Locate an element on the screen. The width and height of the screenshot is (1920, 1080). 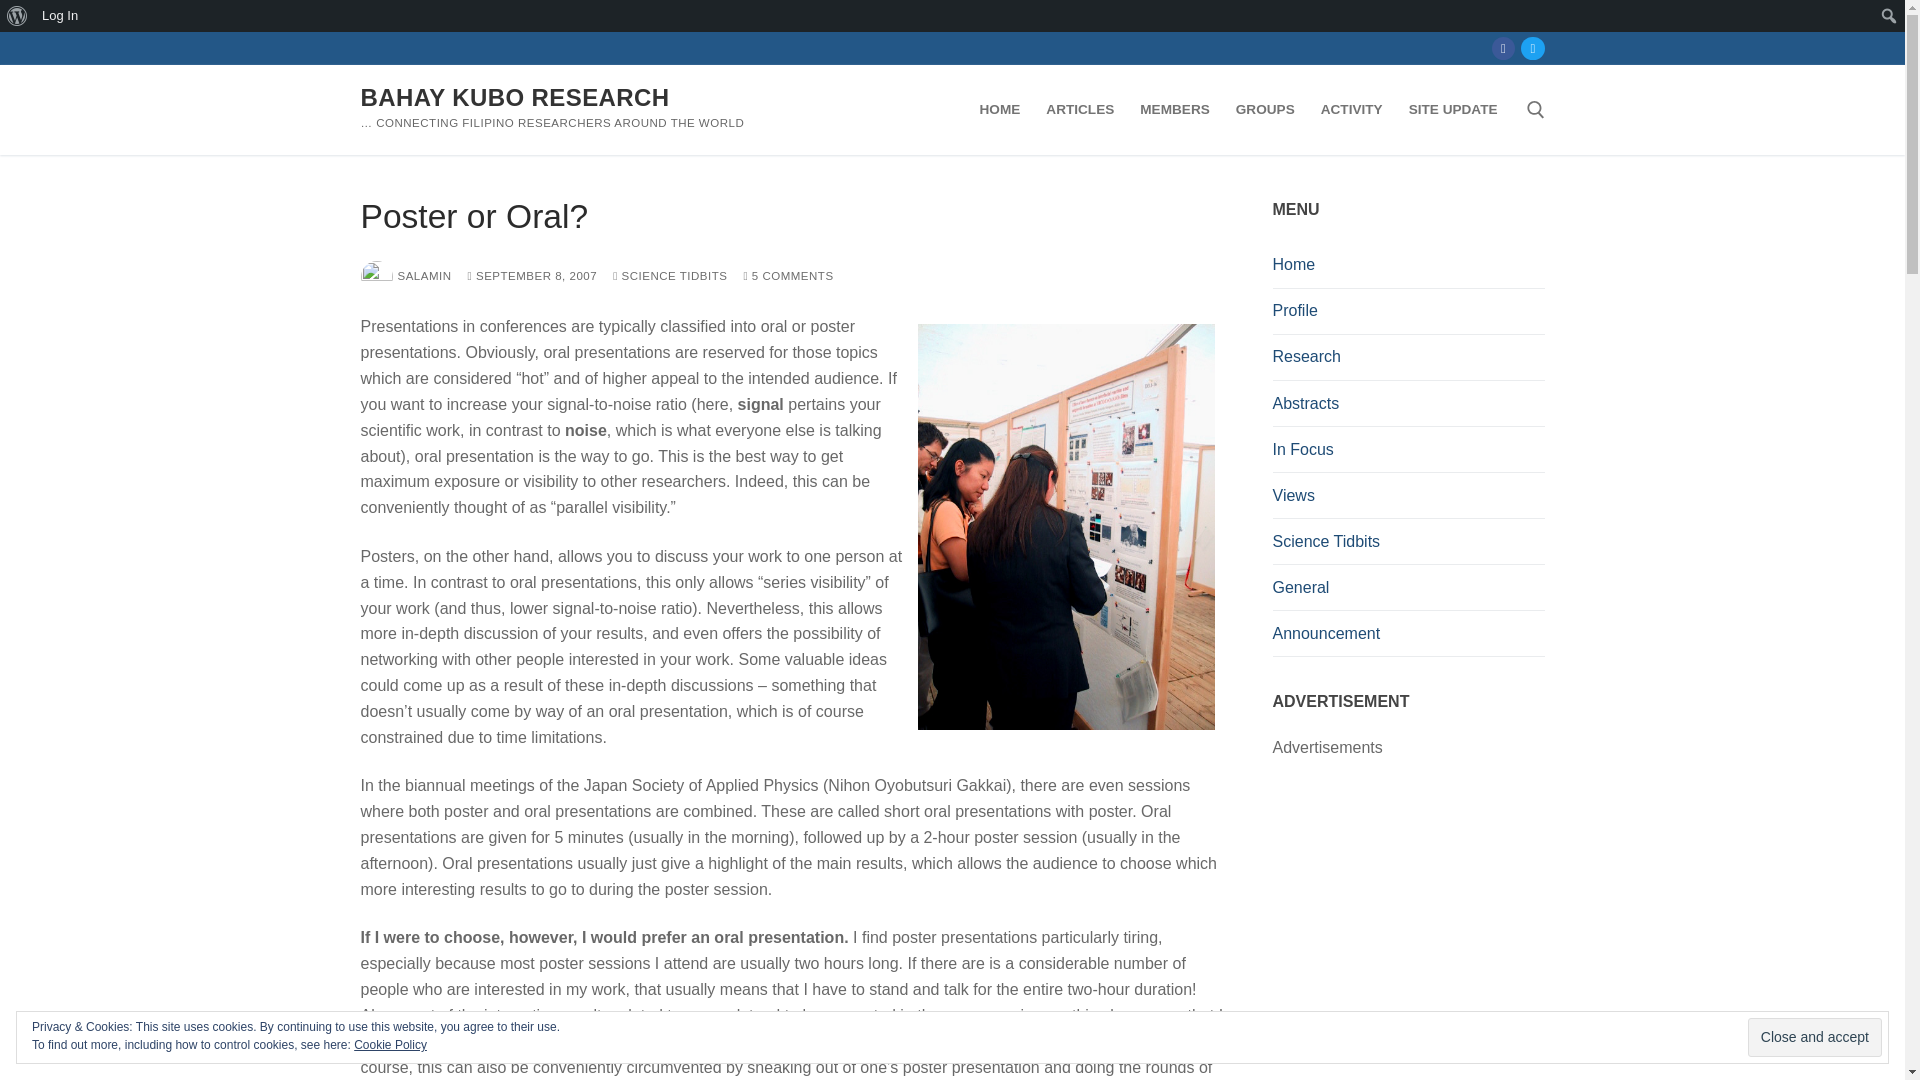
5 COMMENTS is located at coordinates (788, 276).